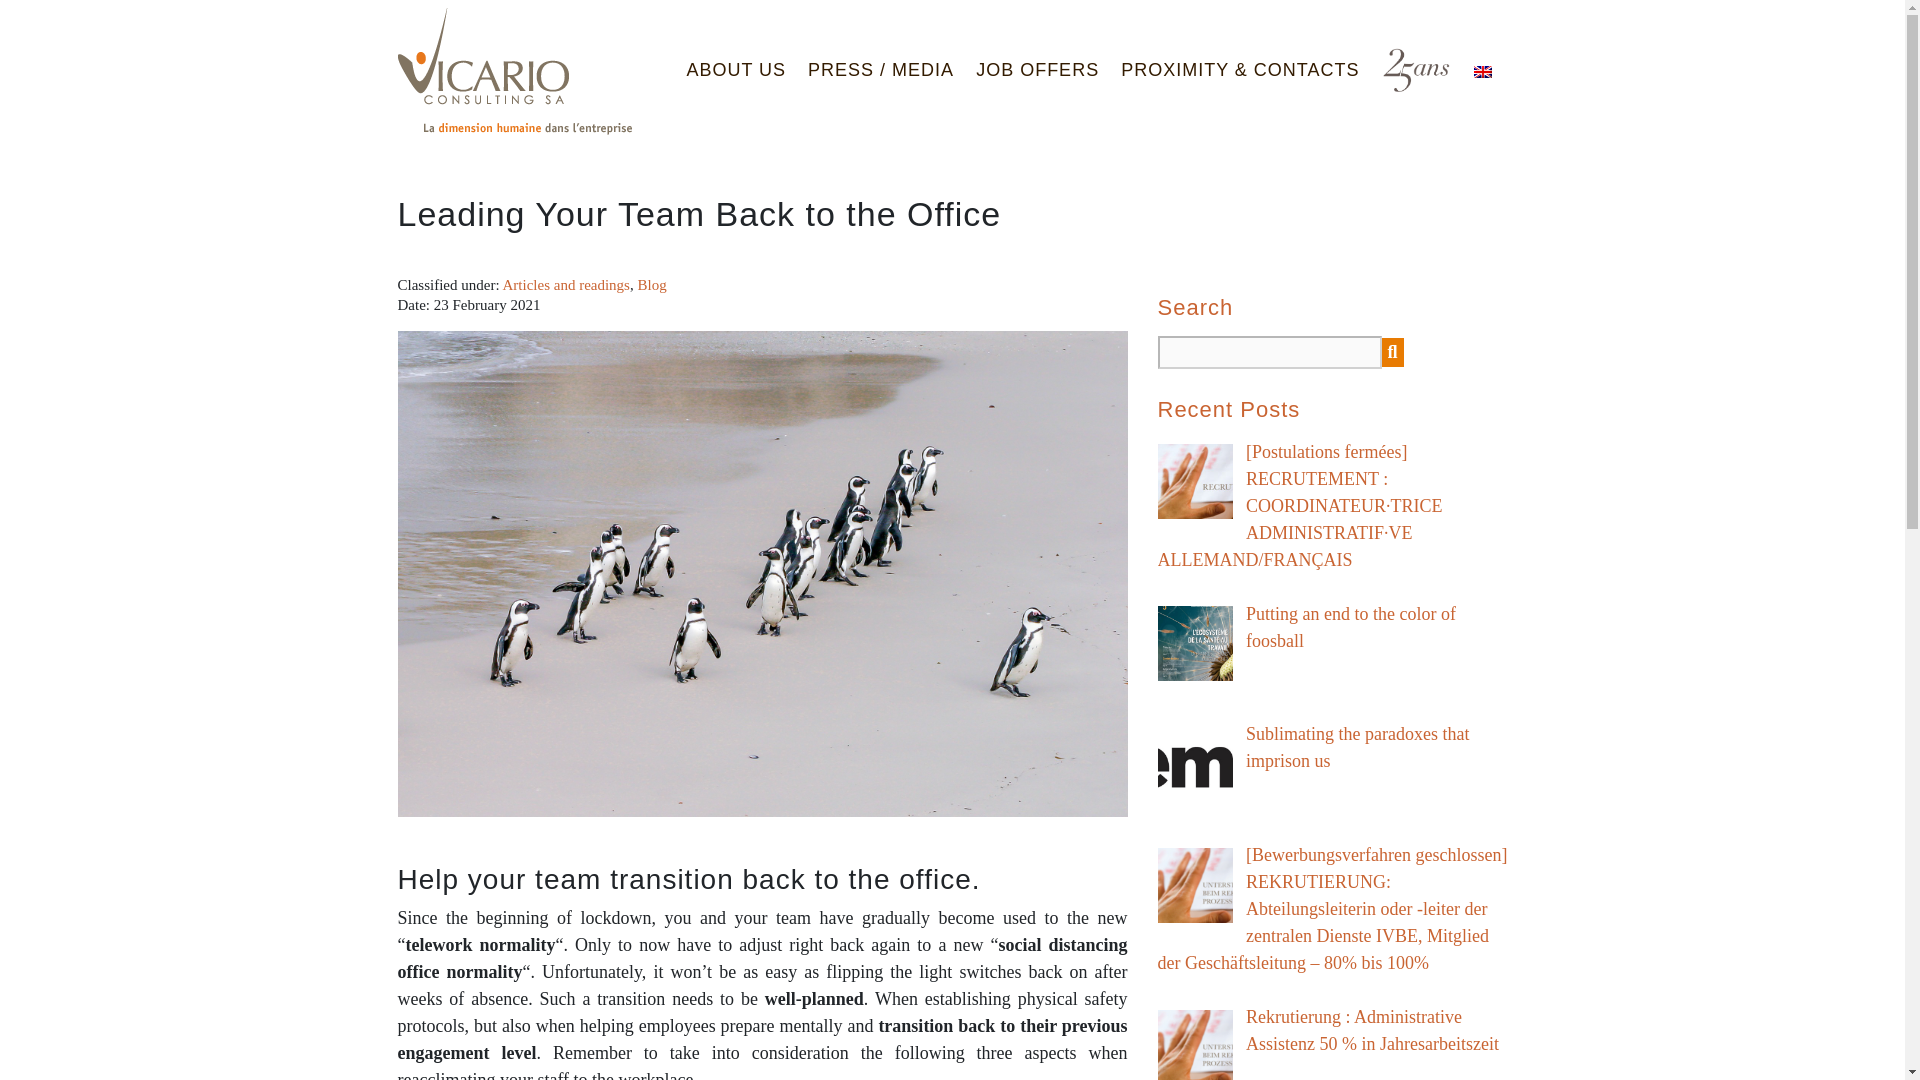 Image resolution: width=1920 pixels, height=1080 pixels. Describe the element at coordinates (565, 284) in the screenshot. I see `Articles and readings` at that location.